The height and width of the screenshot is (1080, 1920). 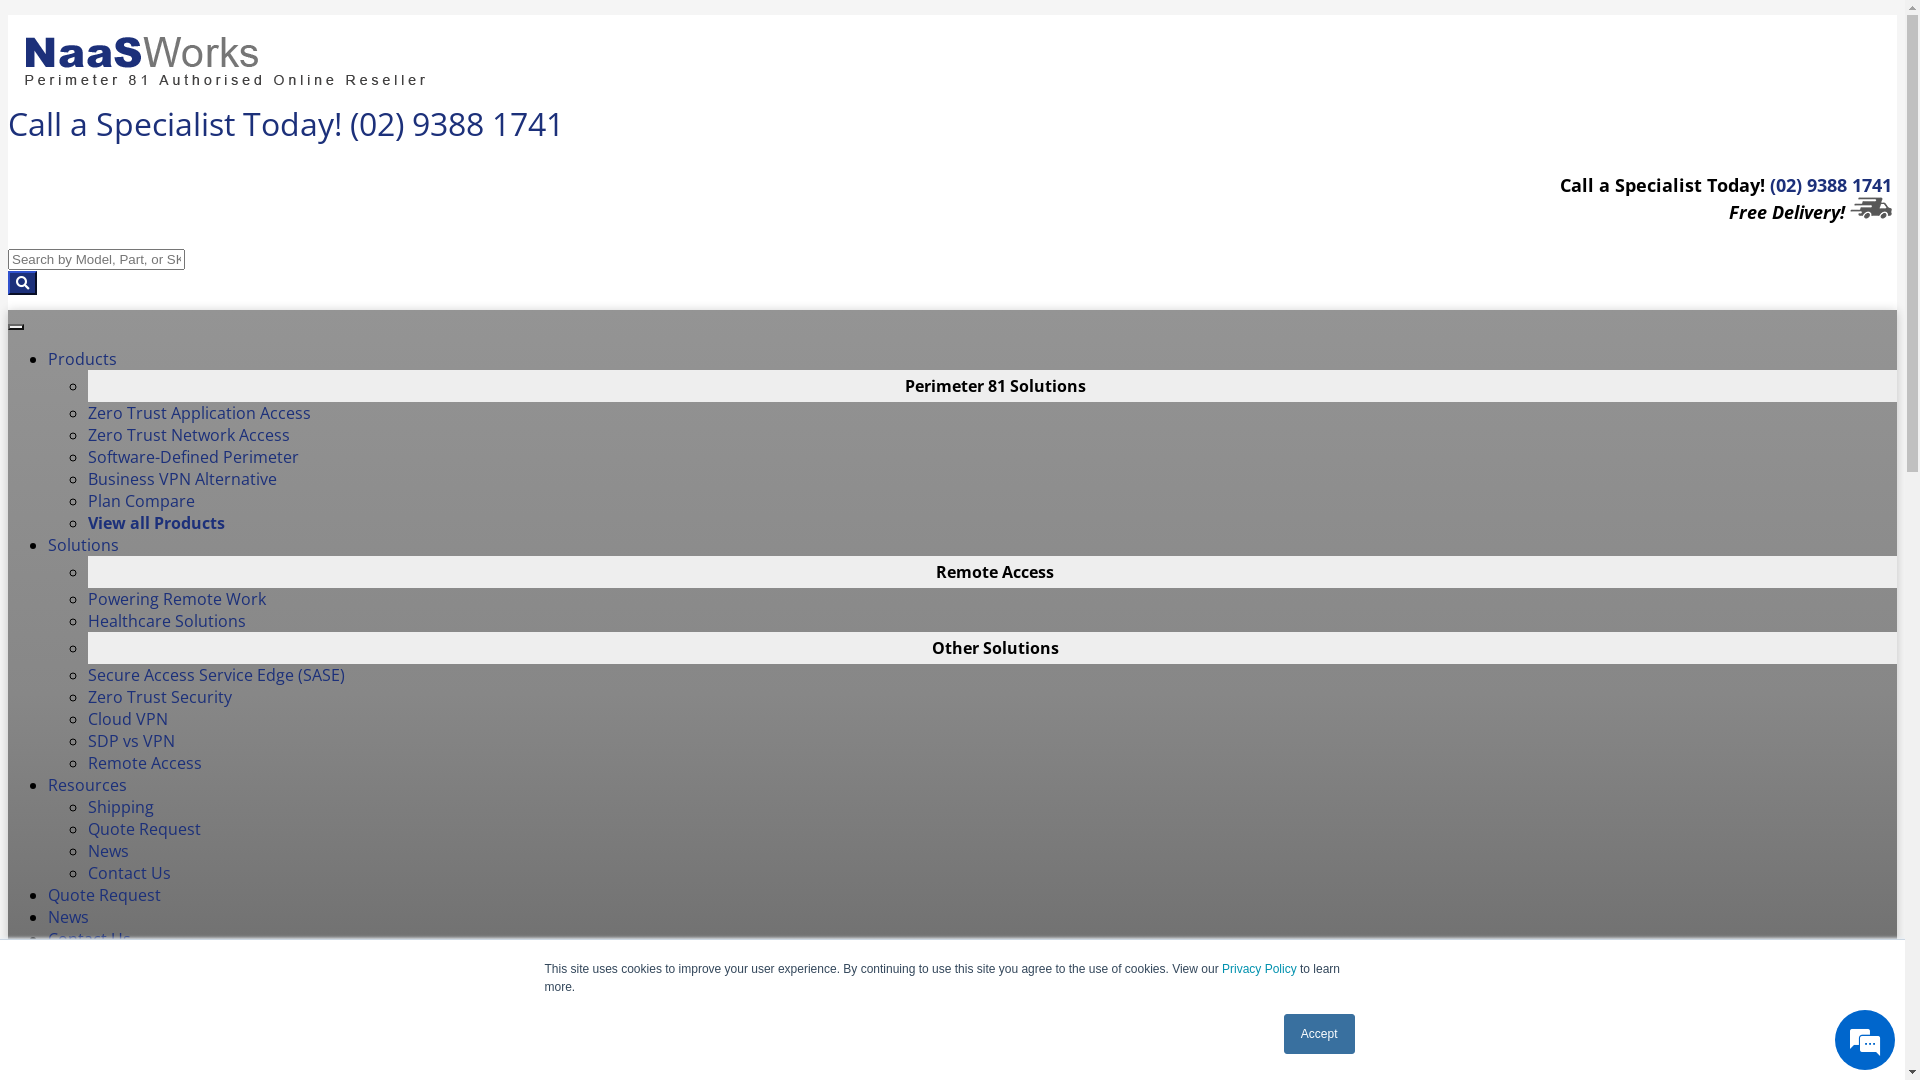 I want to click on Healthcare Solutions, so click(x=166, y=621).